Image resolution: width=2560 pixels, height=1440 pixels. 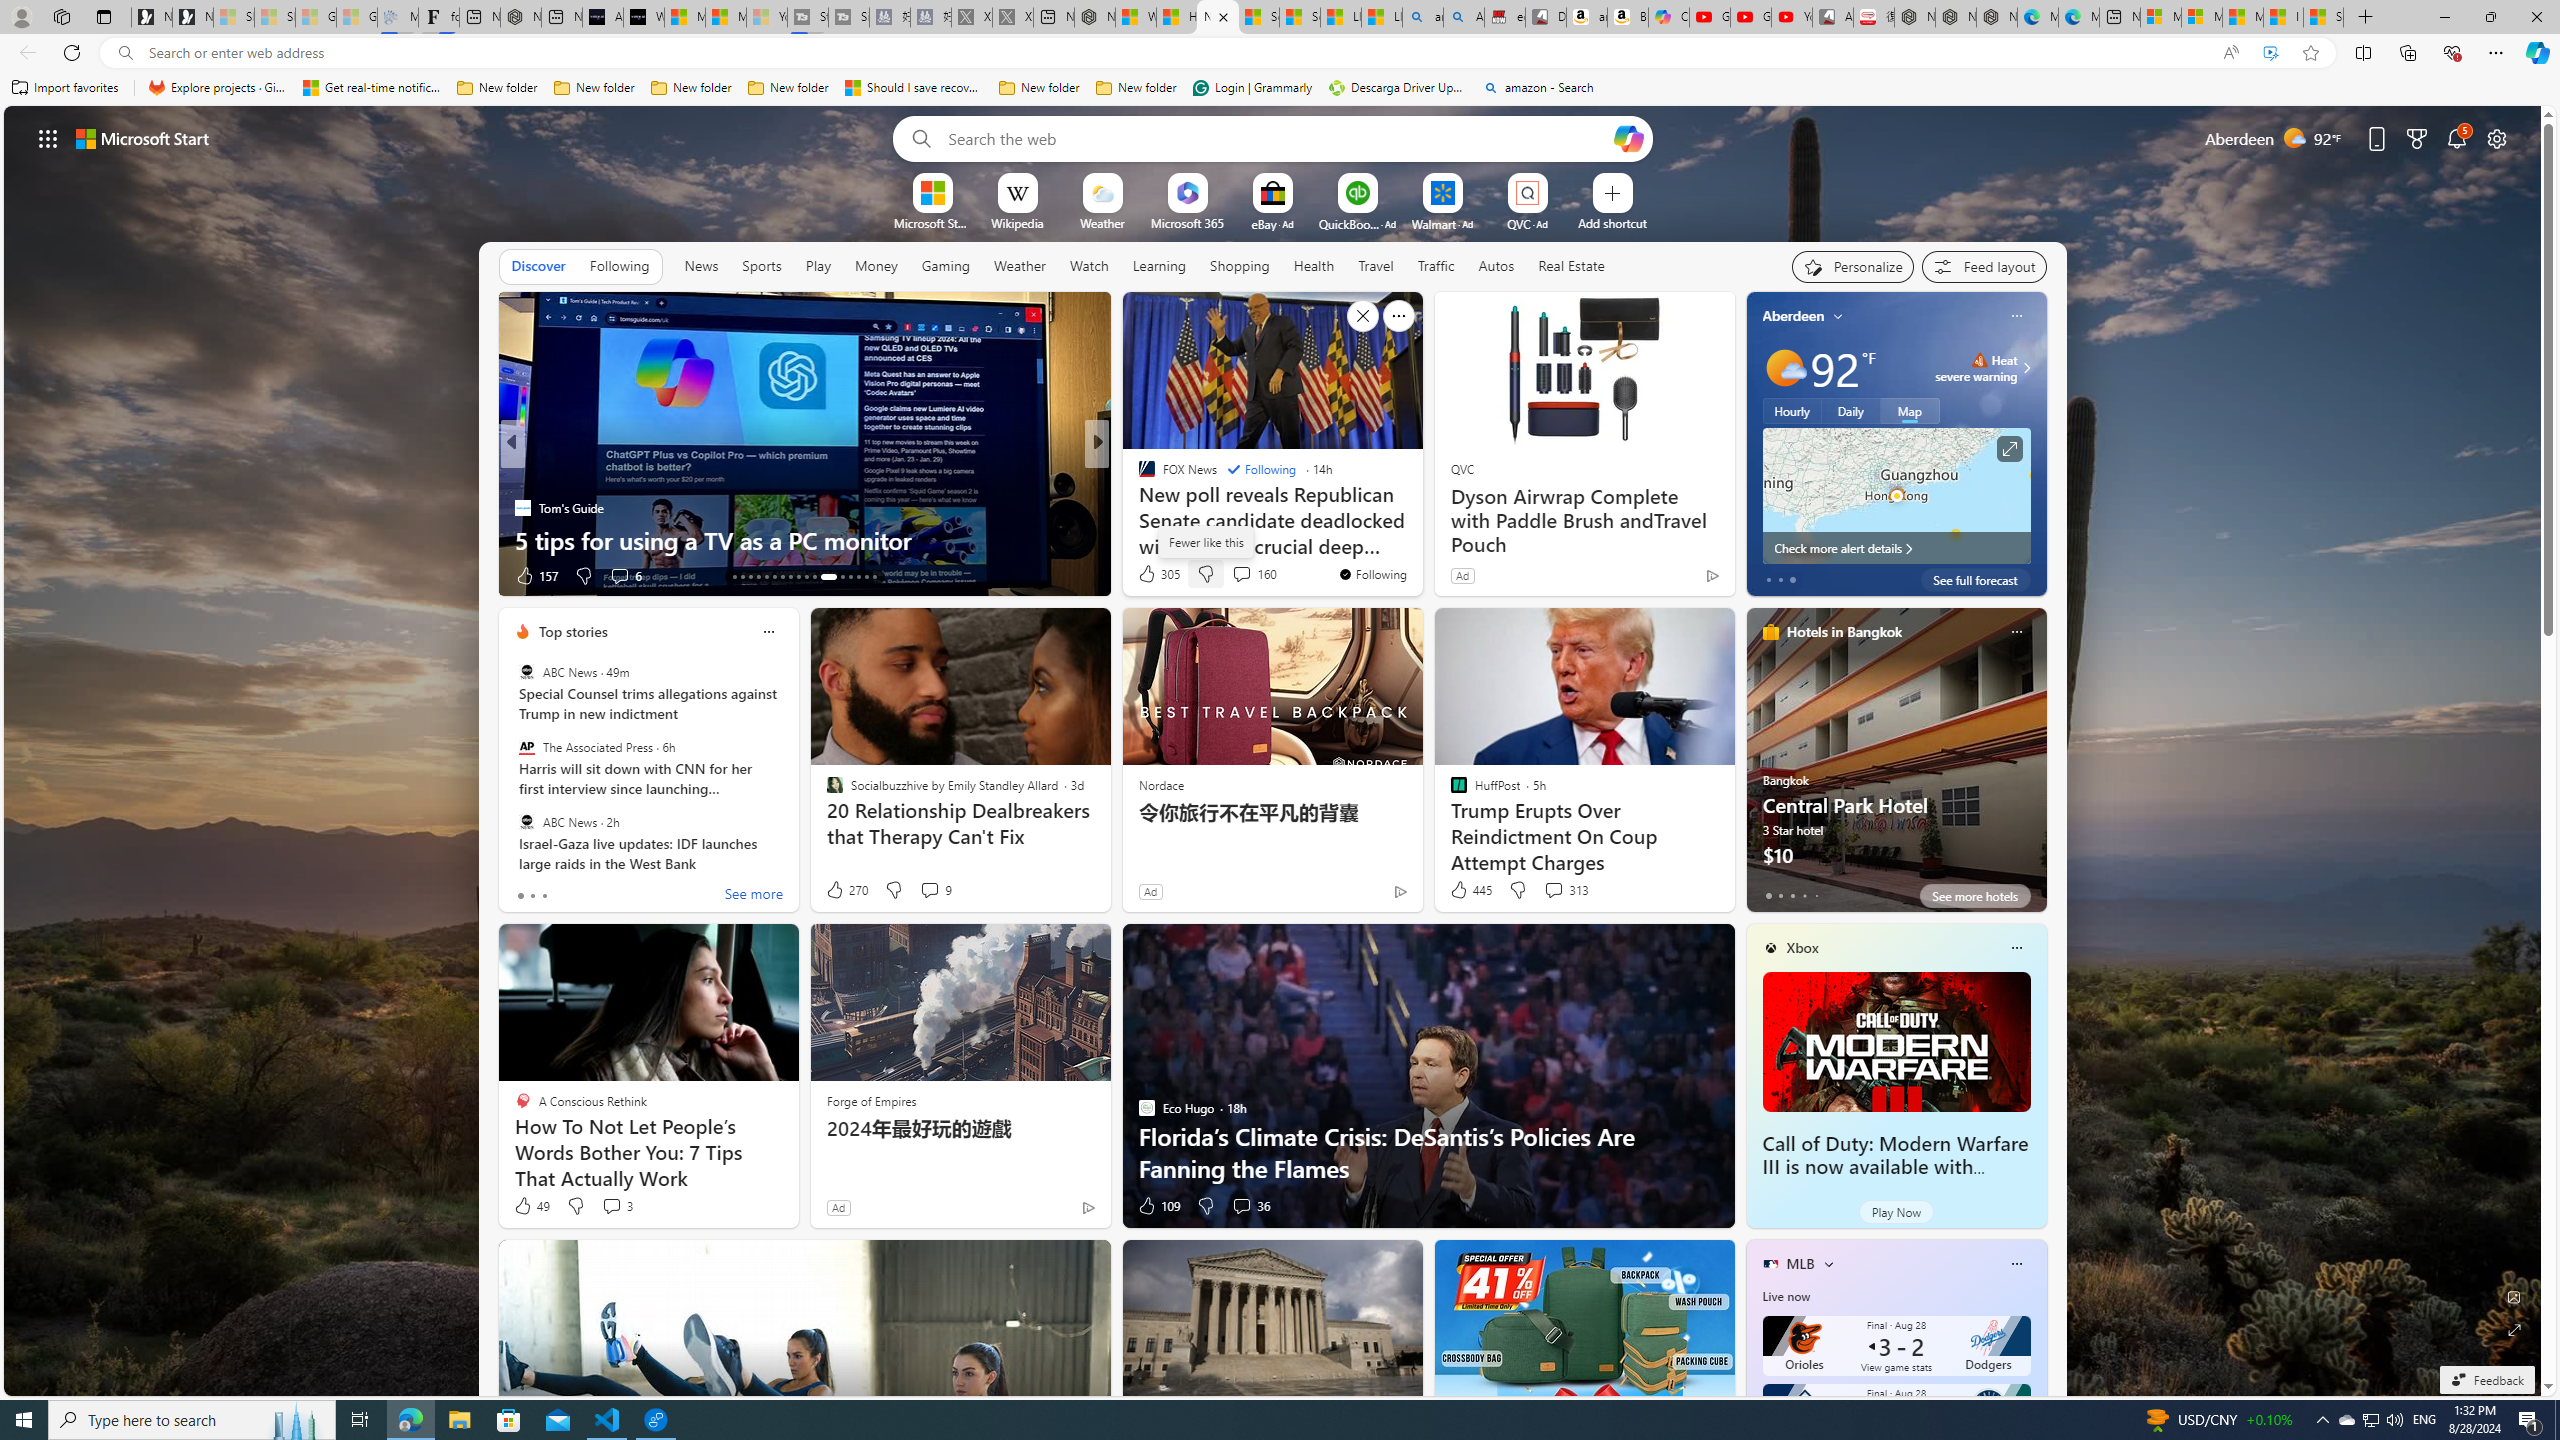 I want to click on Copilot (Ctrl+Shift+.), so click(x=2536, y=52).